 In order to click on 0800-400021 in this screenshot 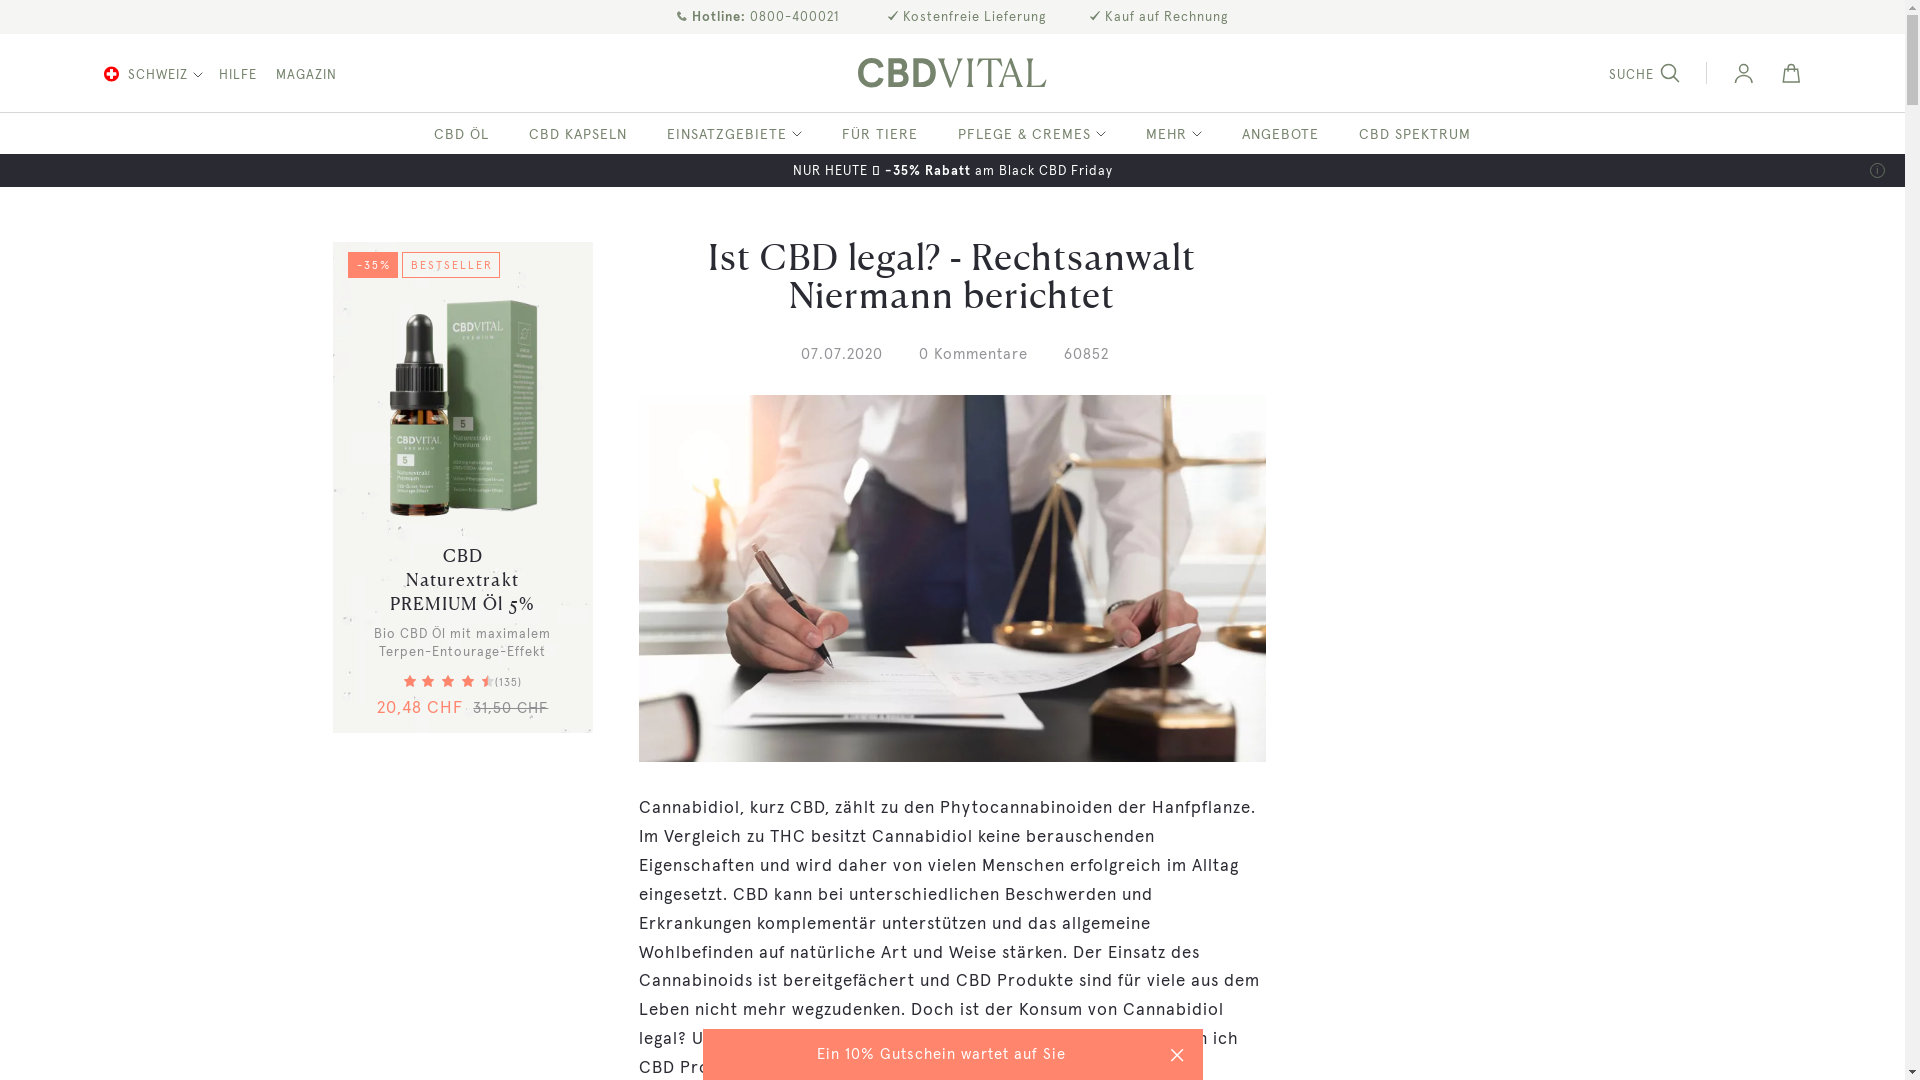, I will do `click(794, 18)`.